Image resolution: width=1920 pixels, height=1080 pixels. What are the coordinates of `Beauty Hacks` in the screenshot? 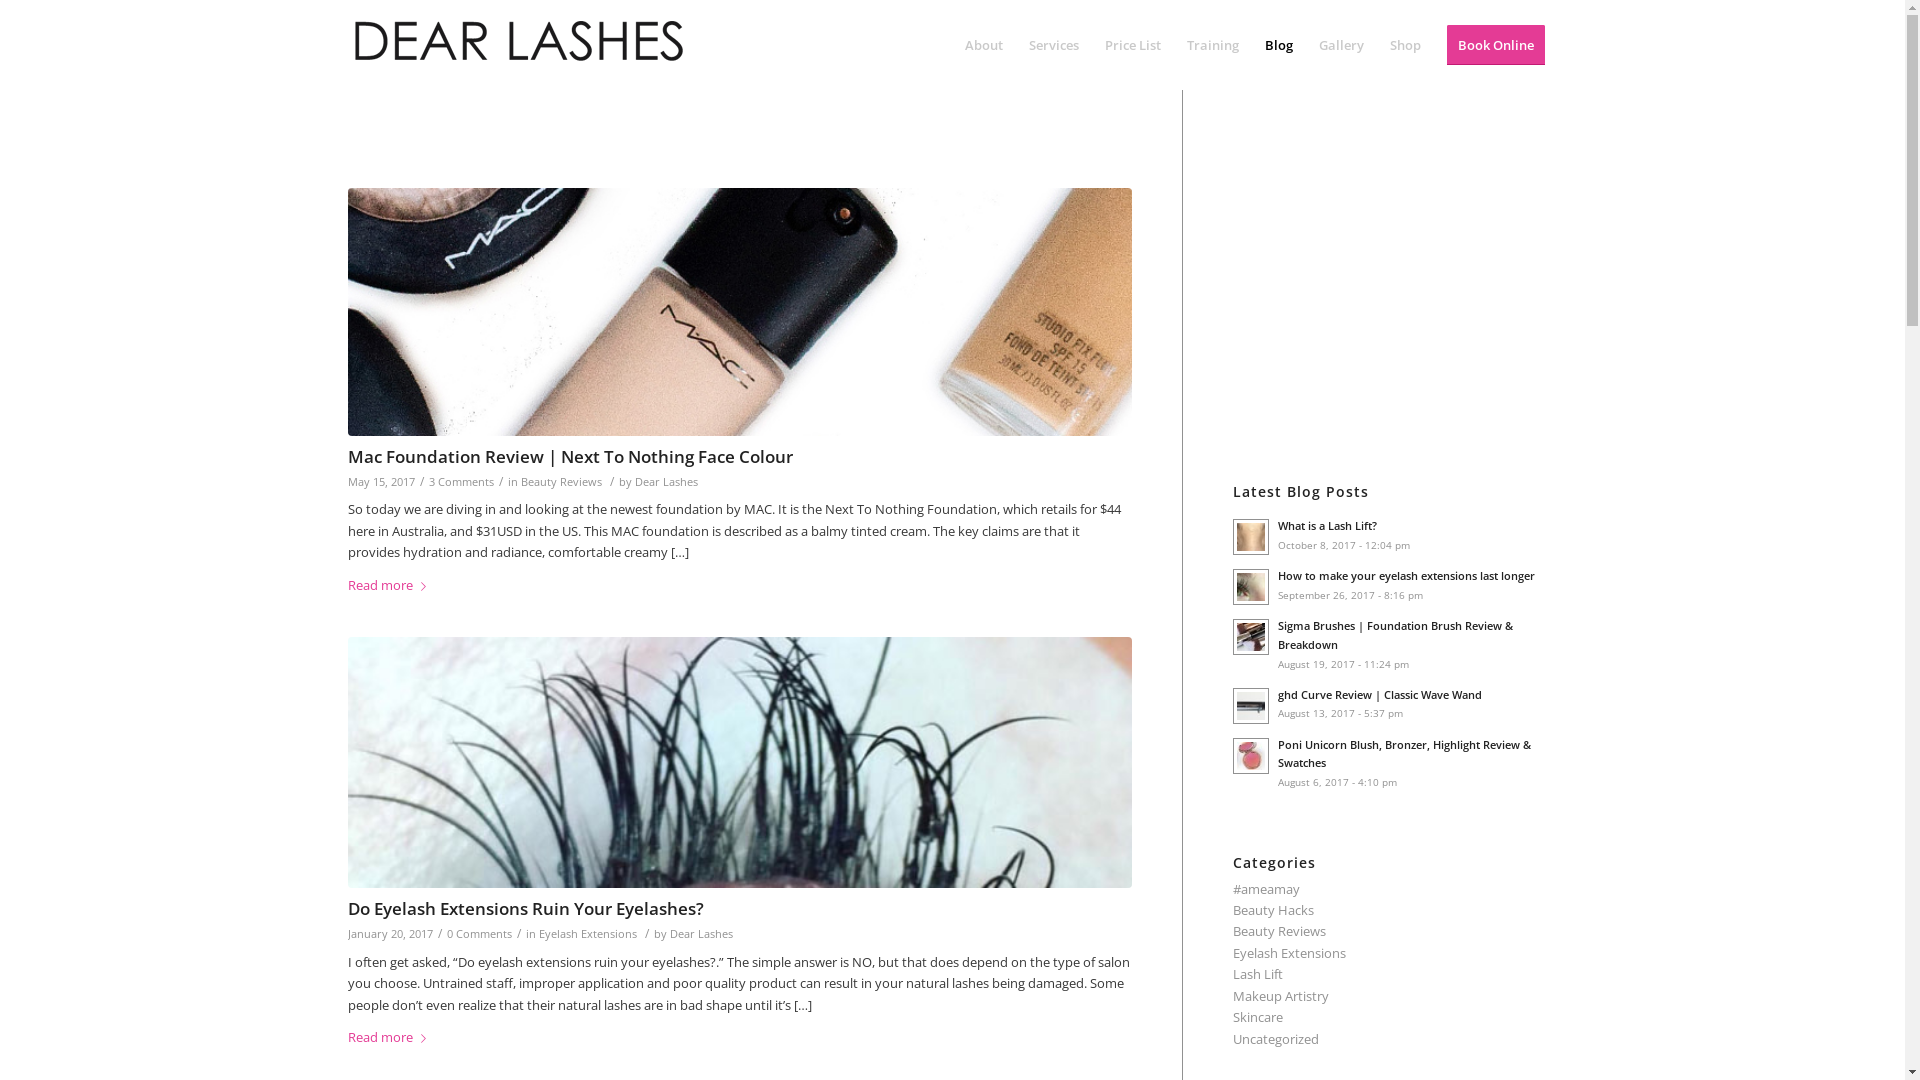 It's located at (1274, 910).